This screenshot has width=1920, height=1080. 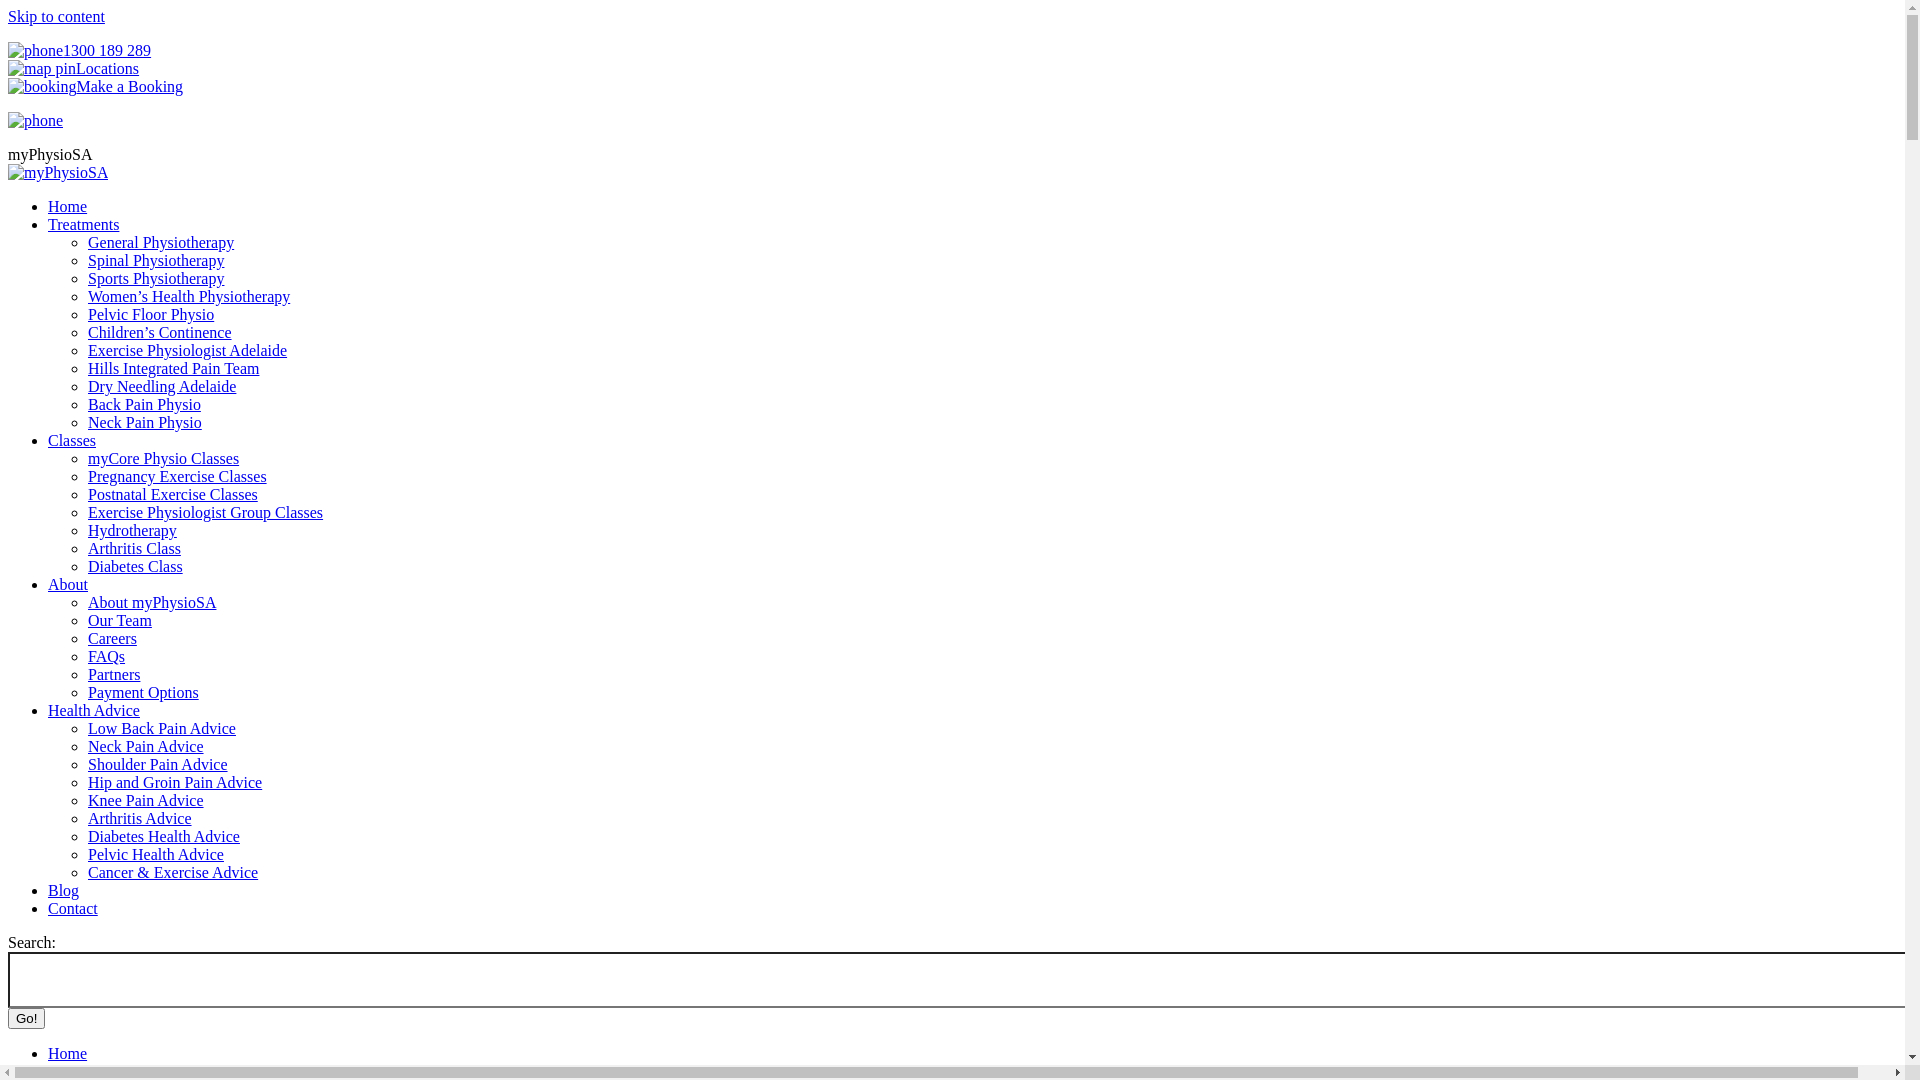 What do you see at coordinates (84, 224) in the screenshot?
I see `Treatments` at bounding box center [84, 224].